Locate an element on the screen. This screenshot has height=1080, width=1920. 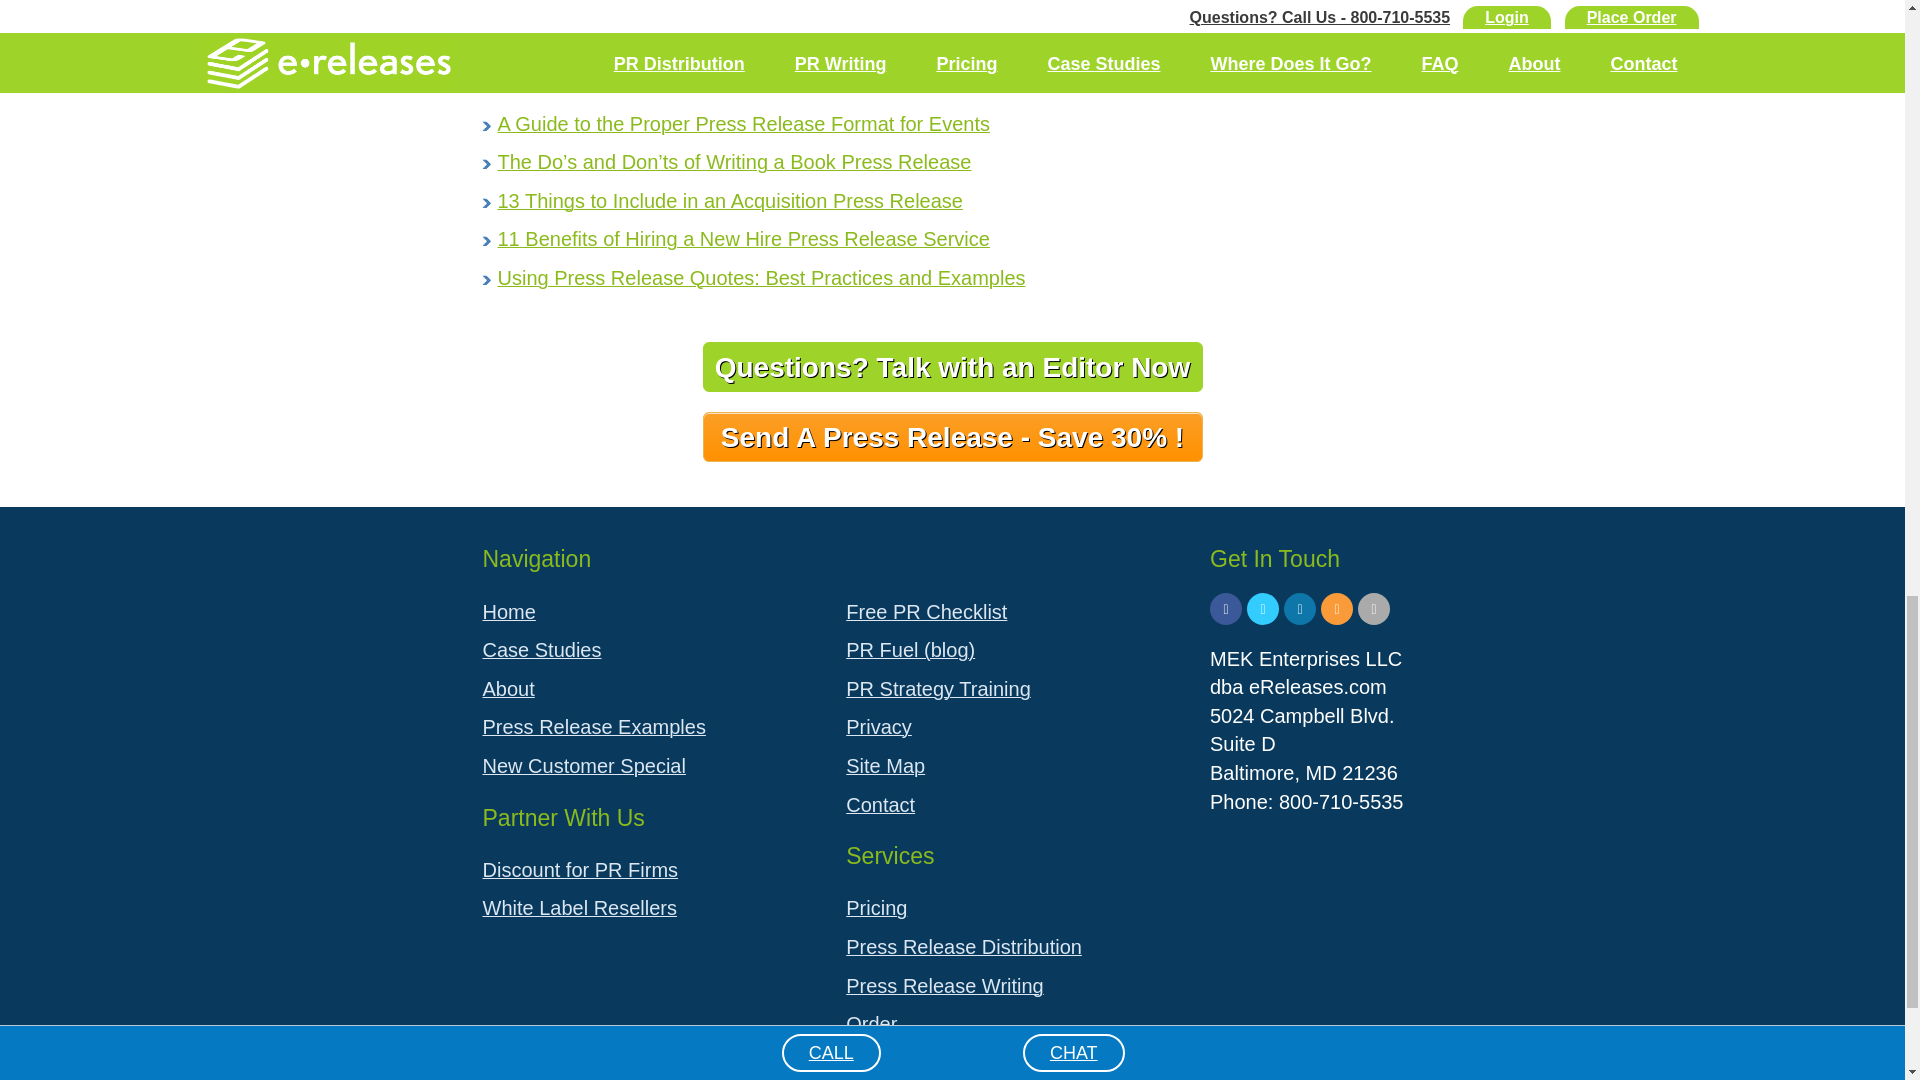
13 Things to Include in an Acquisition Press Release is located at coordinates (730, 200).